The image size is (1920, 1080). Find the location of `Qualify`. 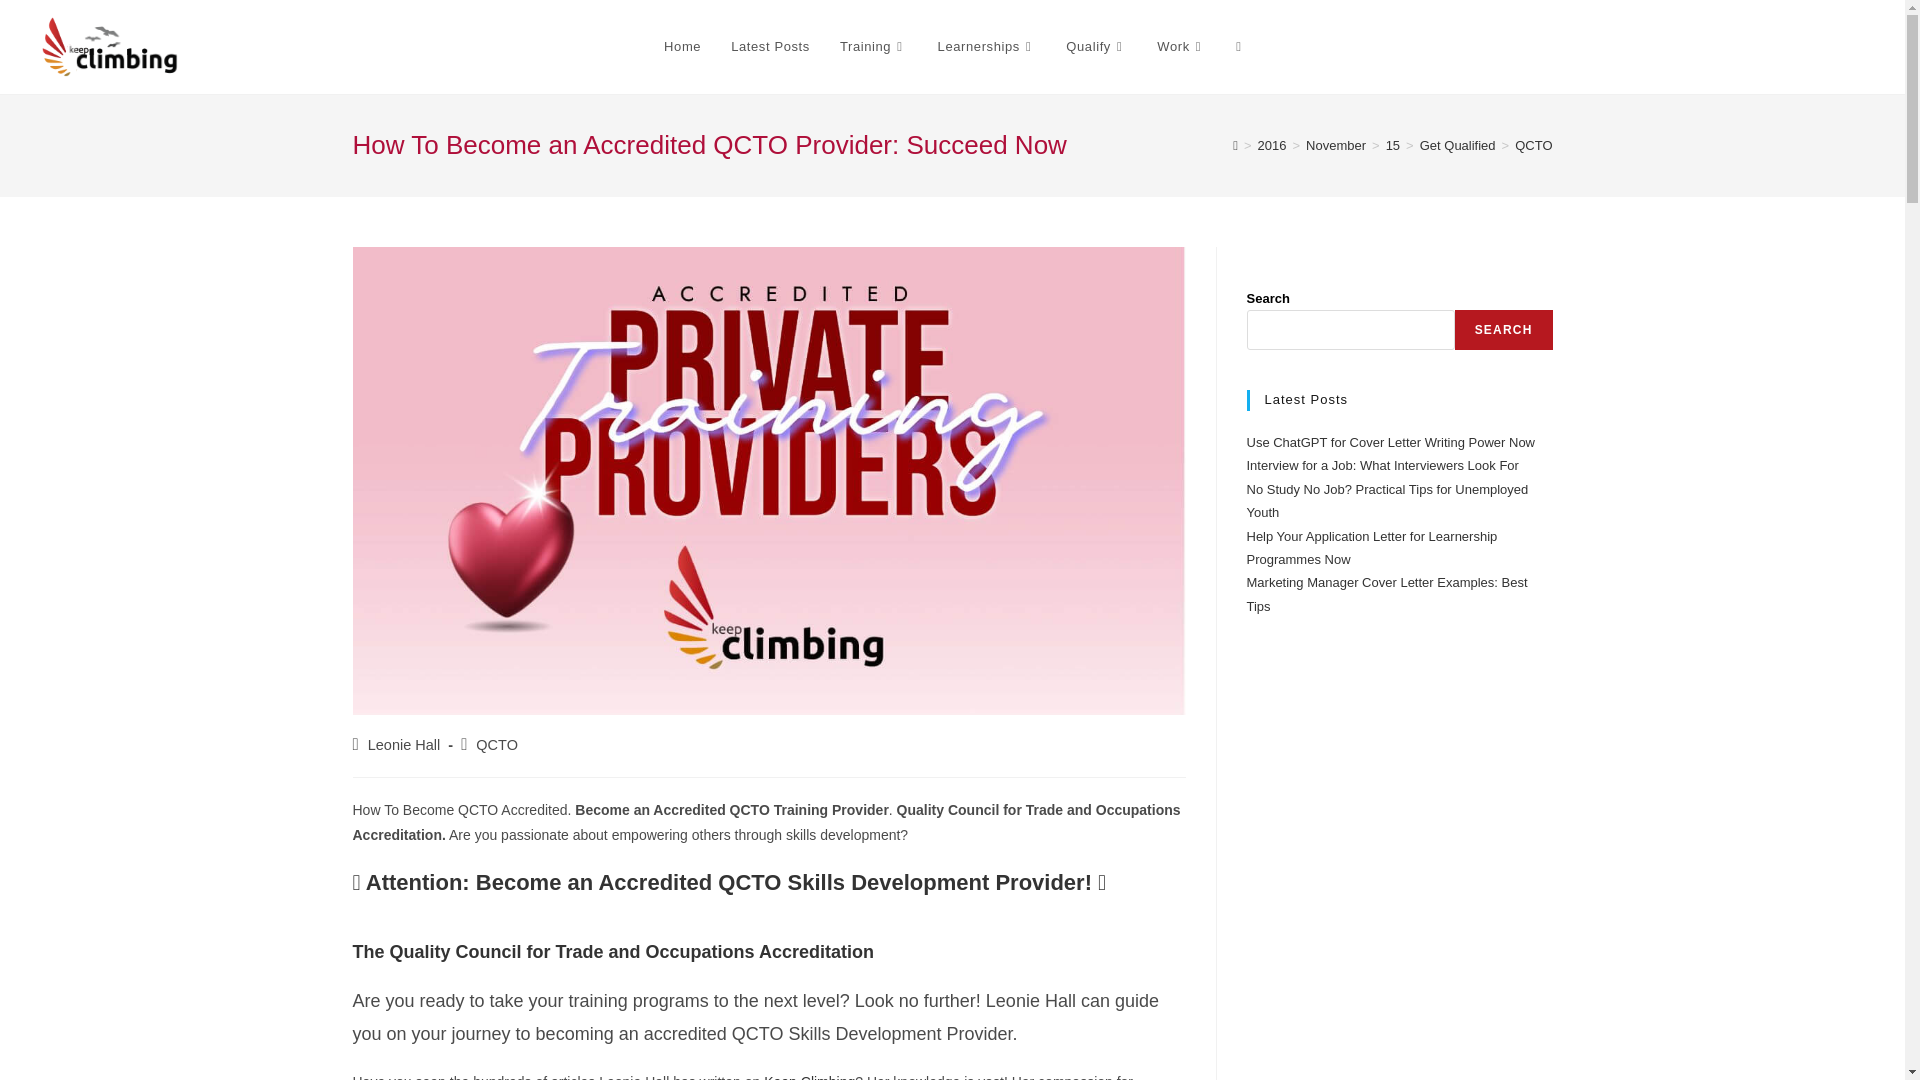

Qualify is located at coordinates (1096, 46).